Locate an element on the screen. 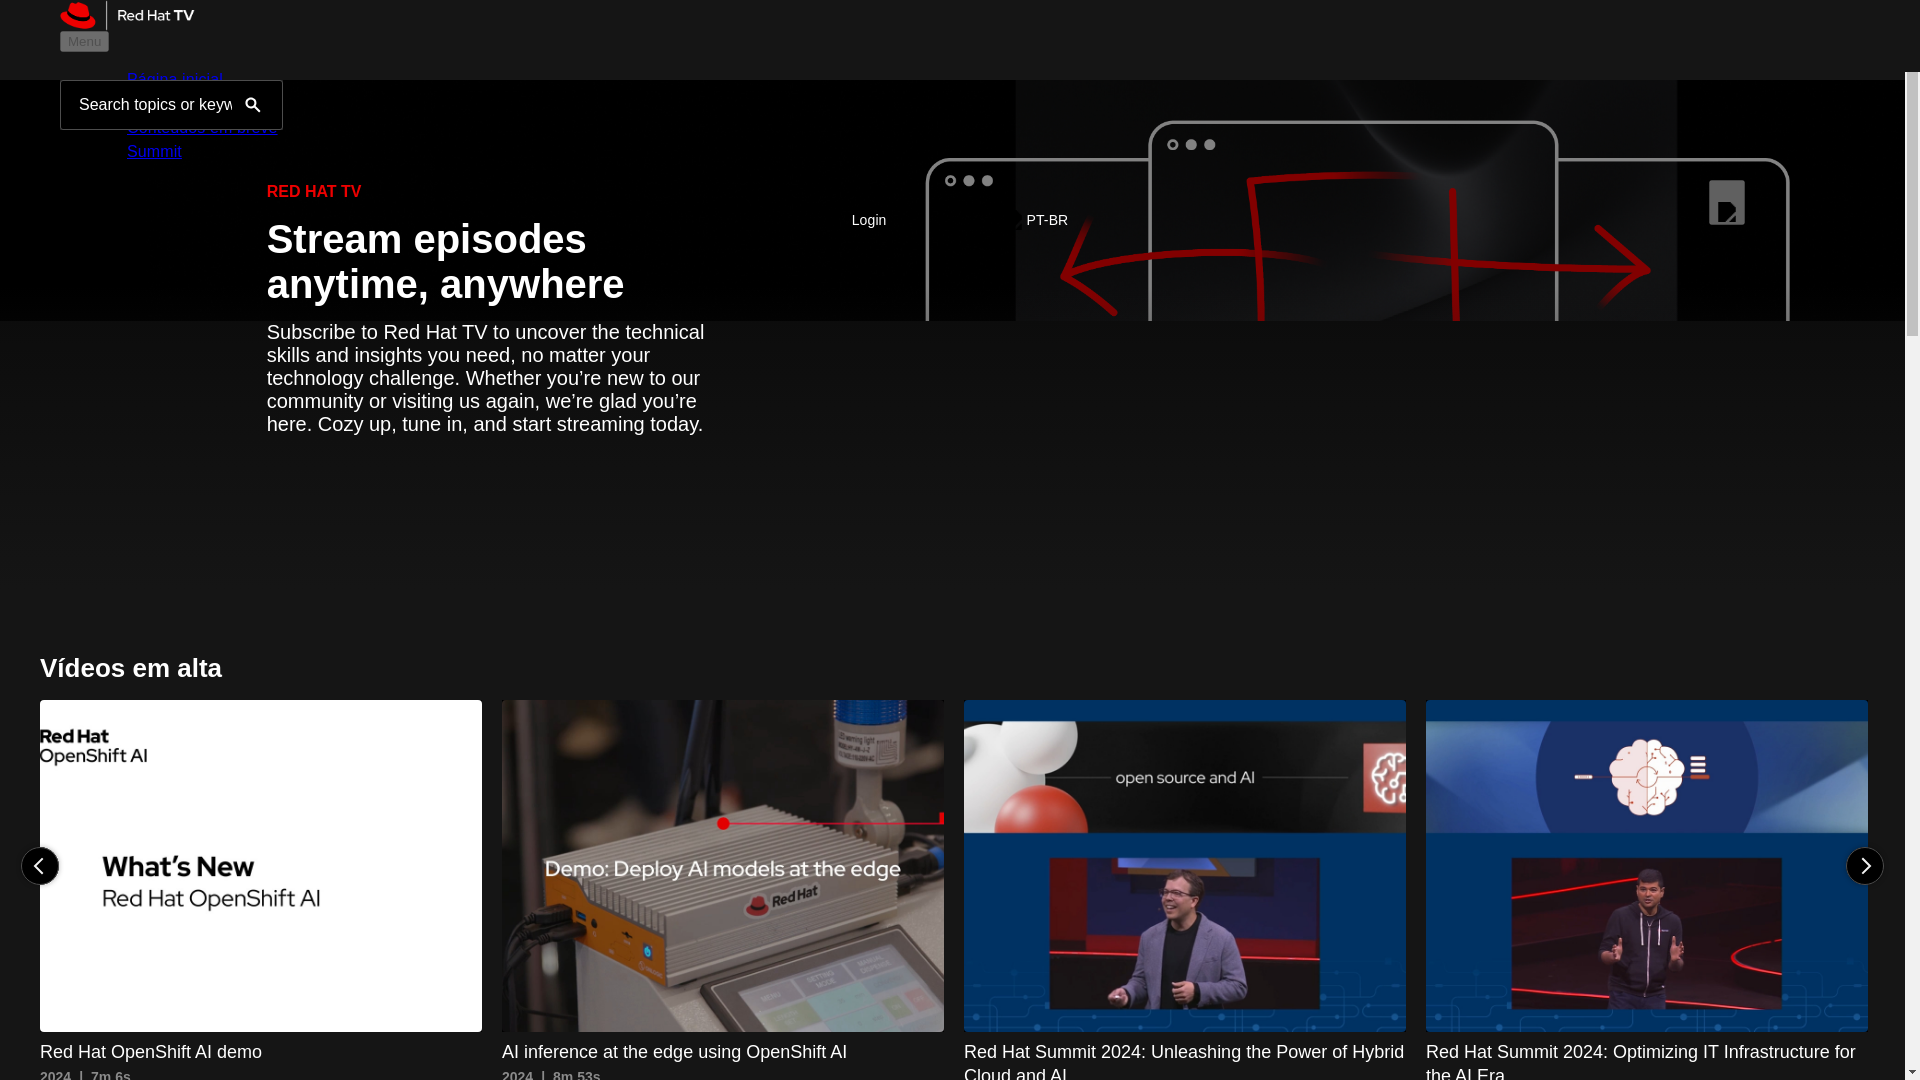  Stream episodes anytime, anywhere is located at coordinates (722, 890).